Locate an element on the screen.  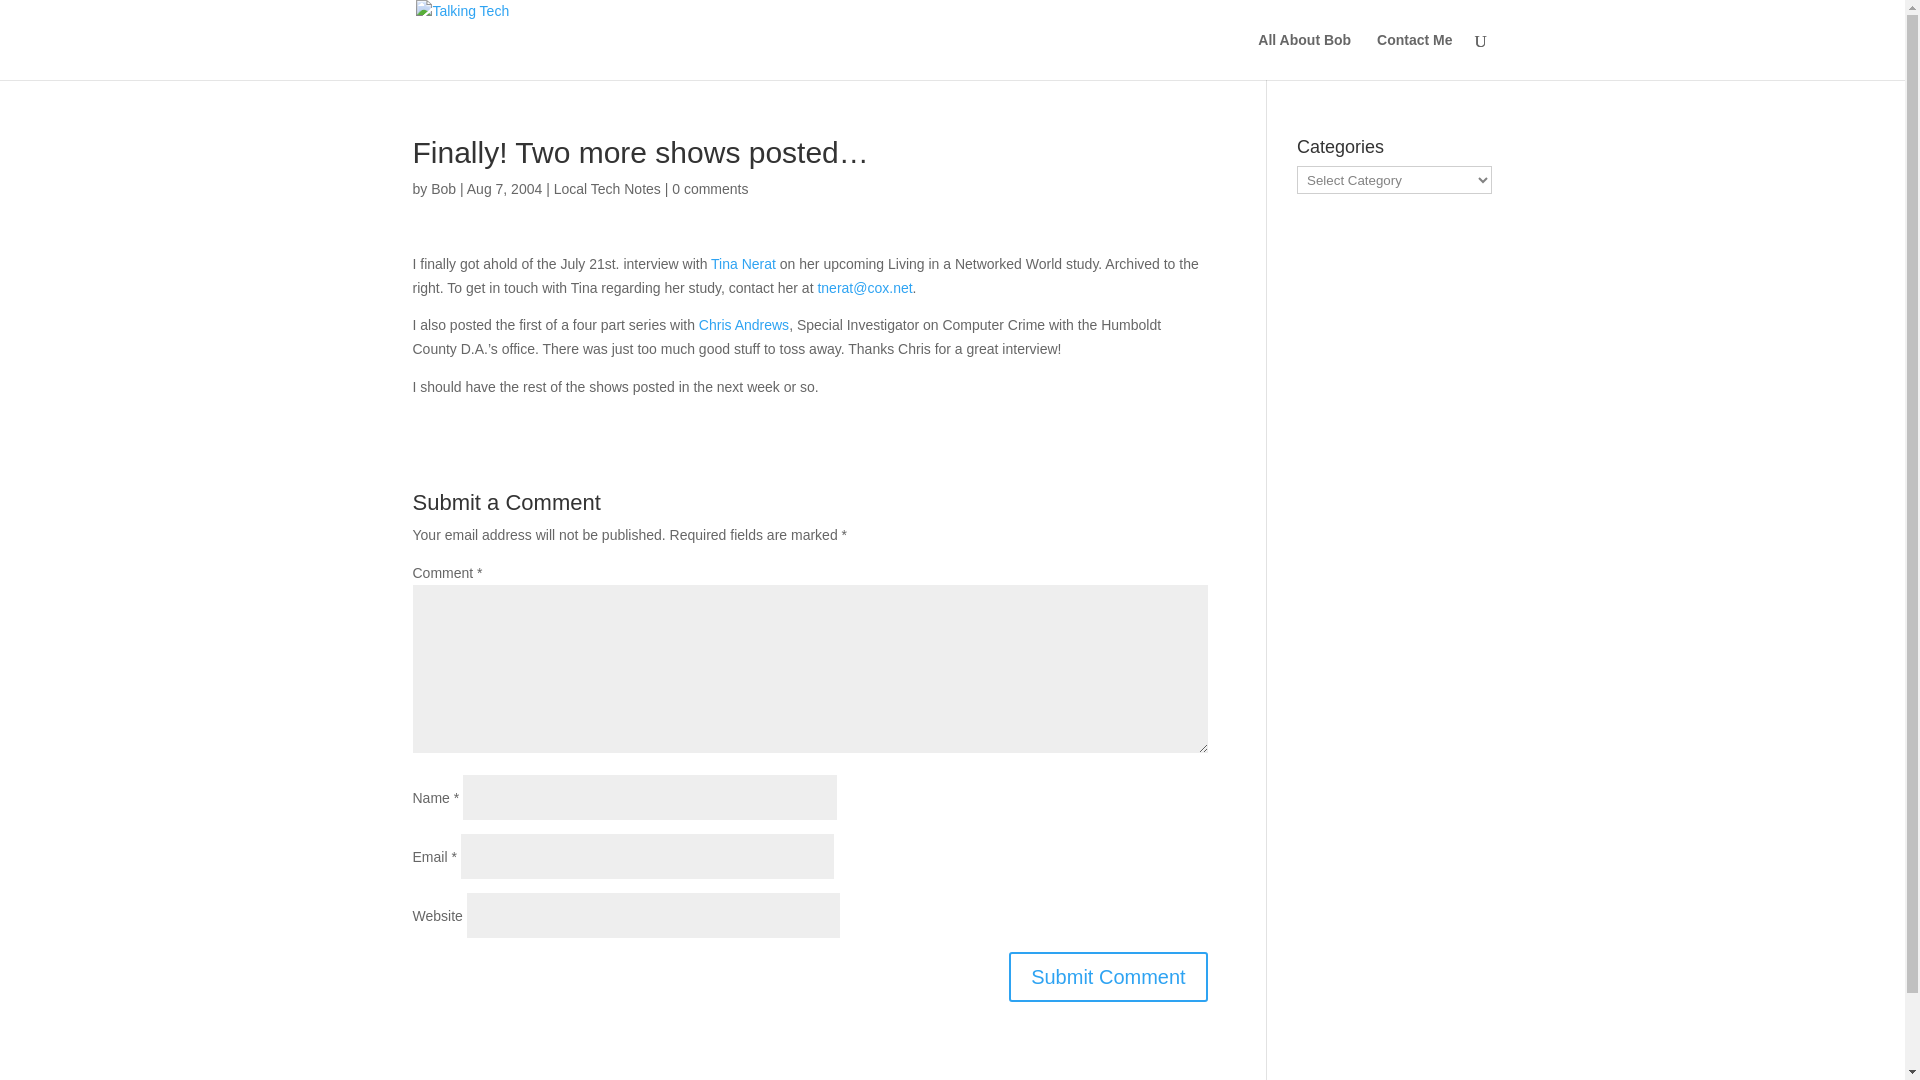
Posts by Bob is located at coordinates (443, 188).